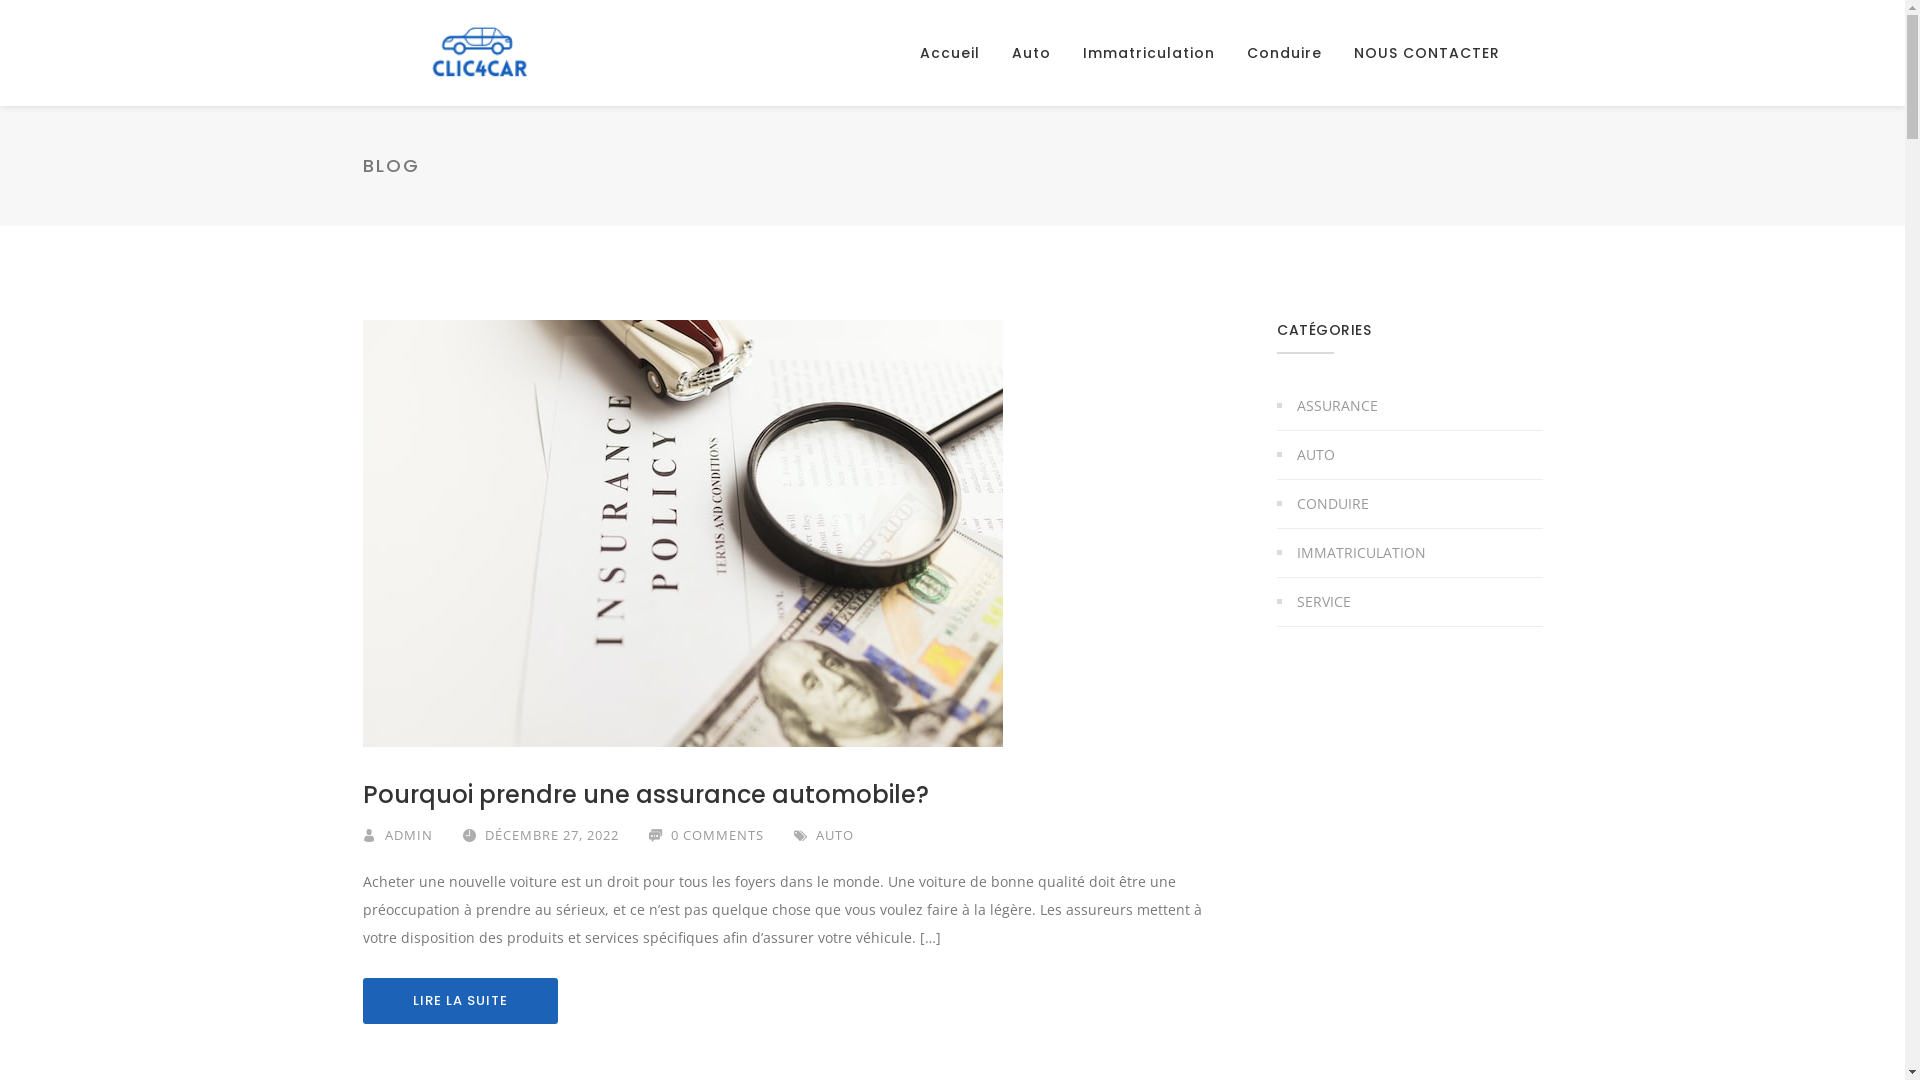  Describe the element at coordinates (408, 835) in the screenshot. I see `ADMIN` at that location.